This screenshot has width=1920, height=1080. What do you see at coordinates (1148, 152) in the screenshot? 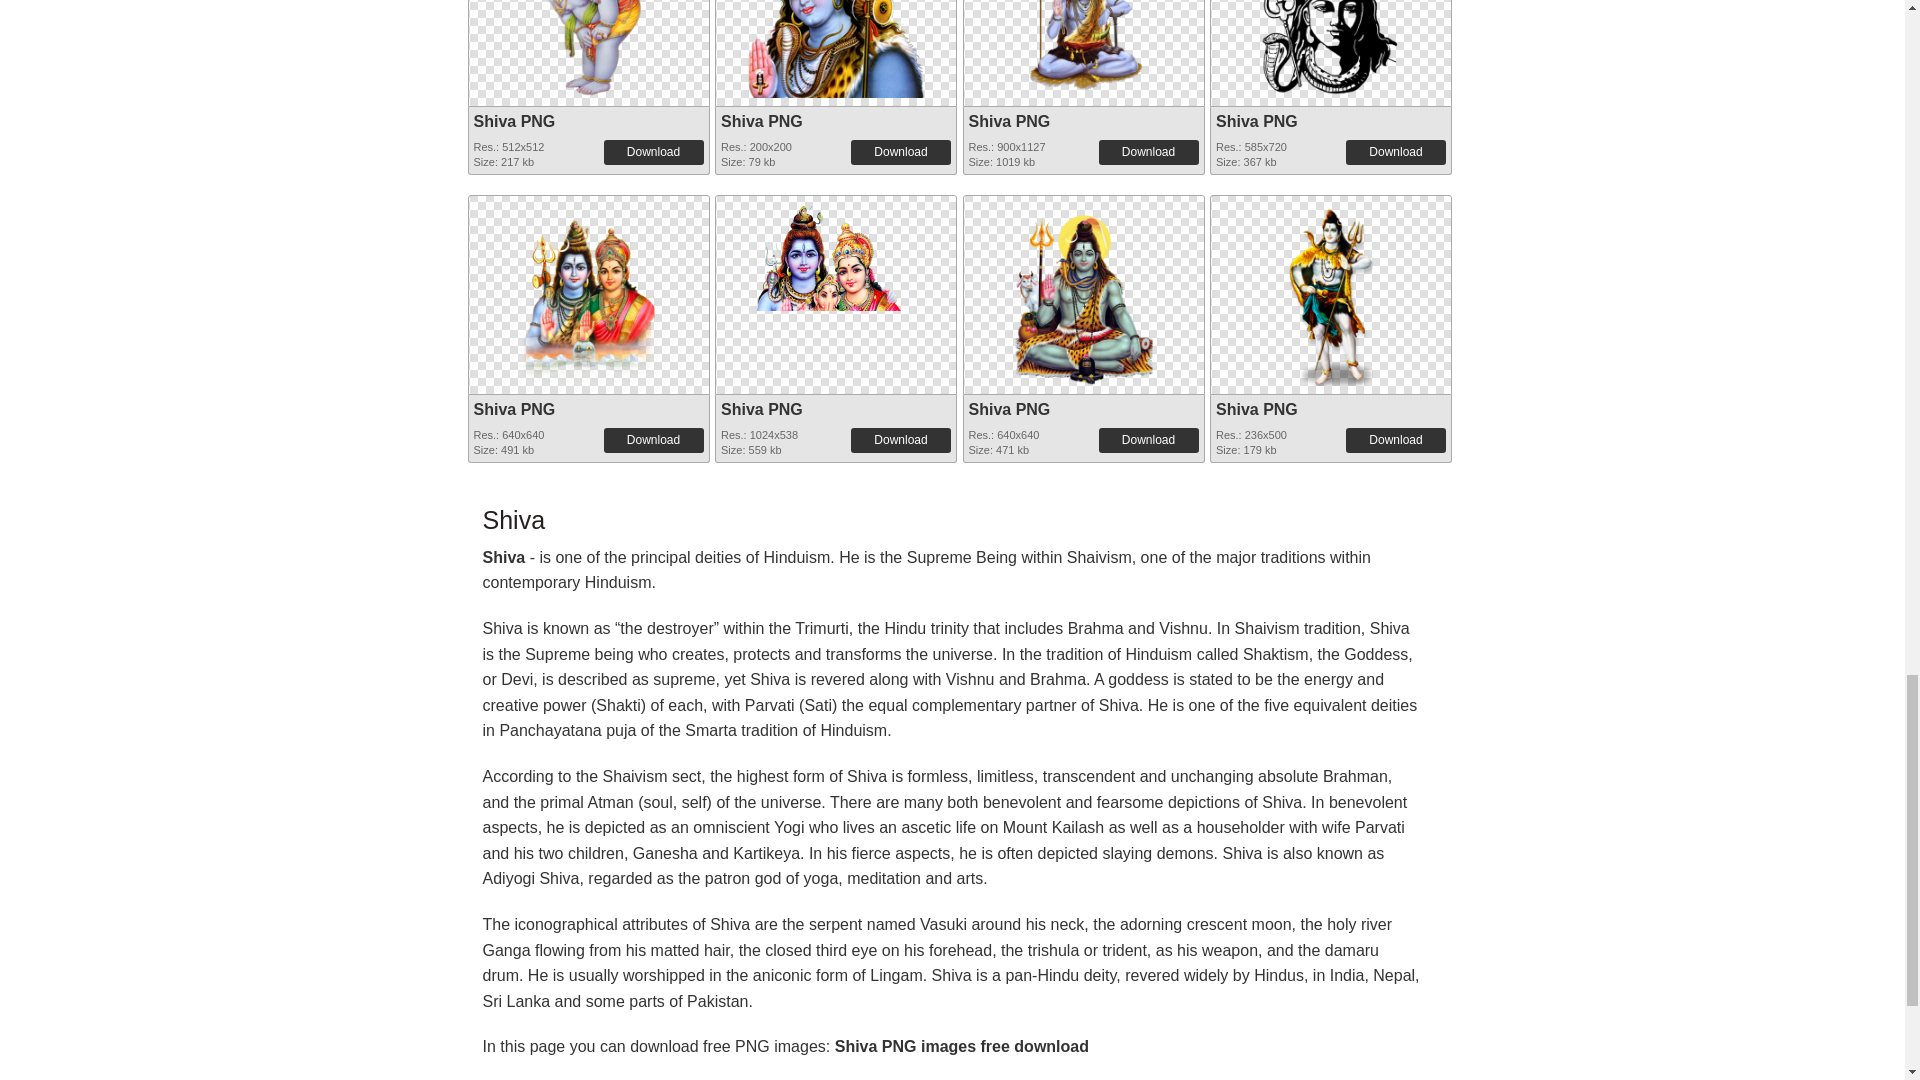
I see `Download` at bounding box center [1148, 152].